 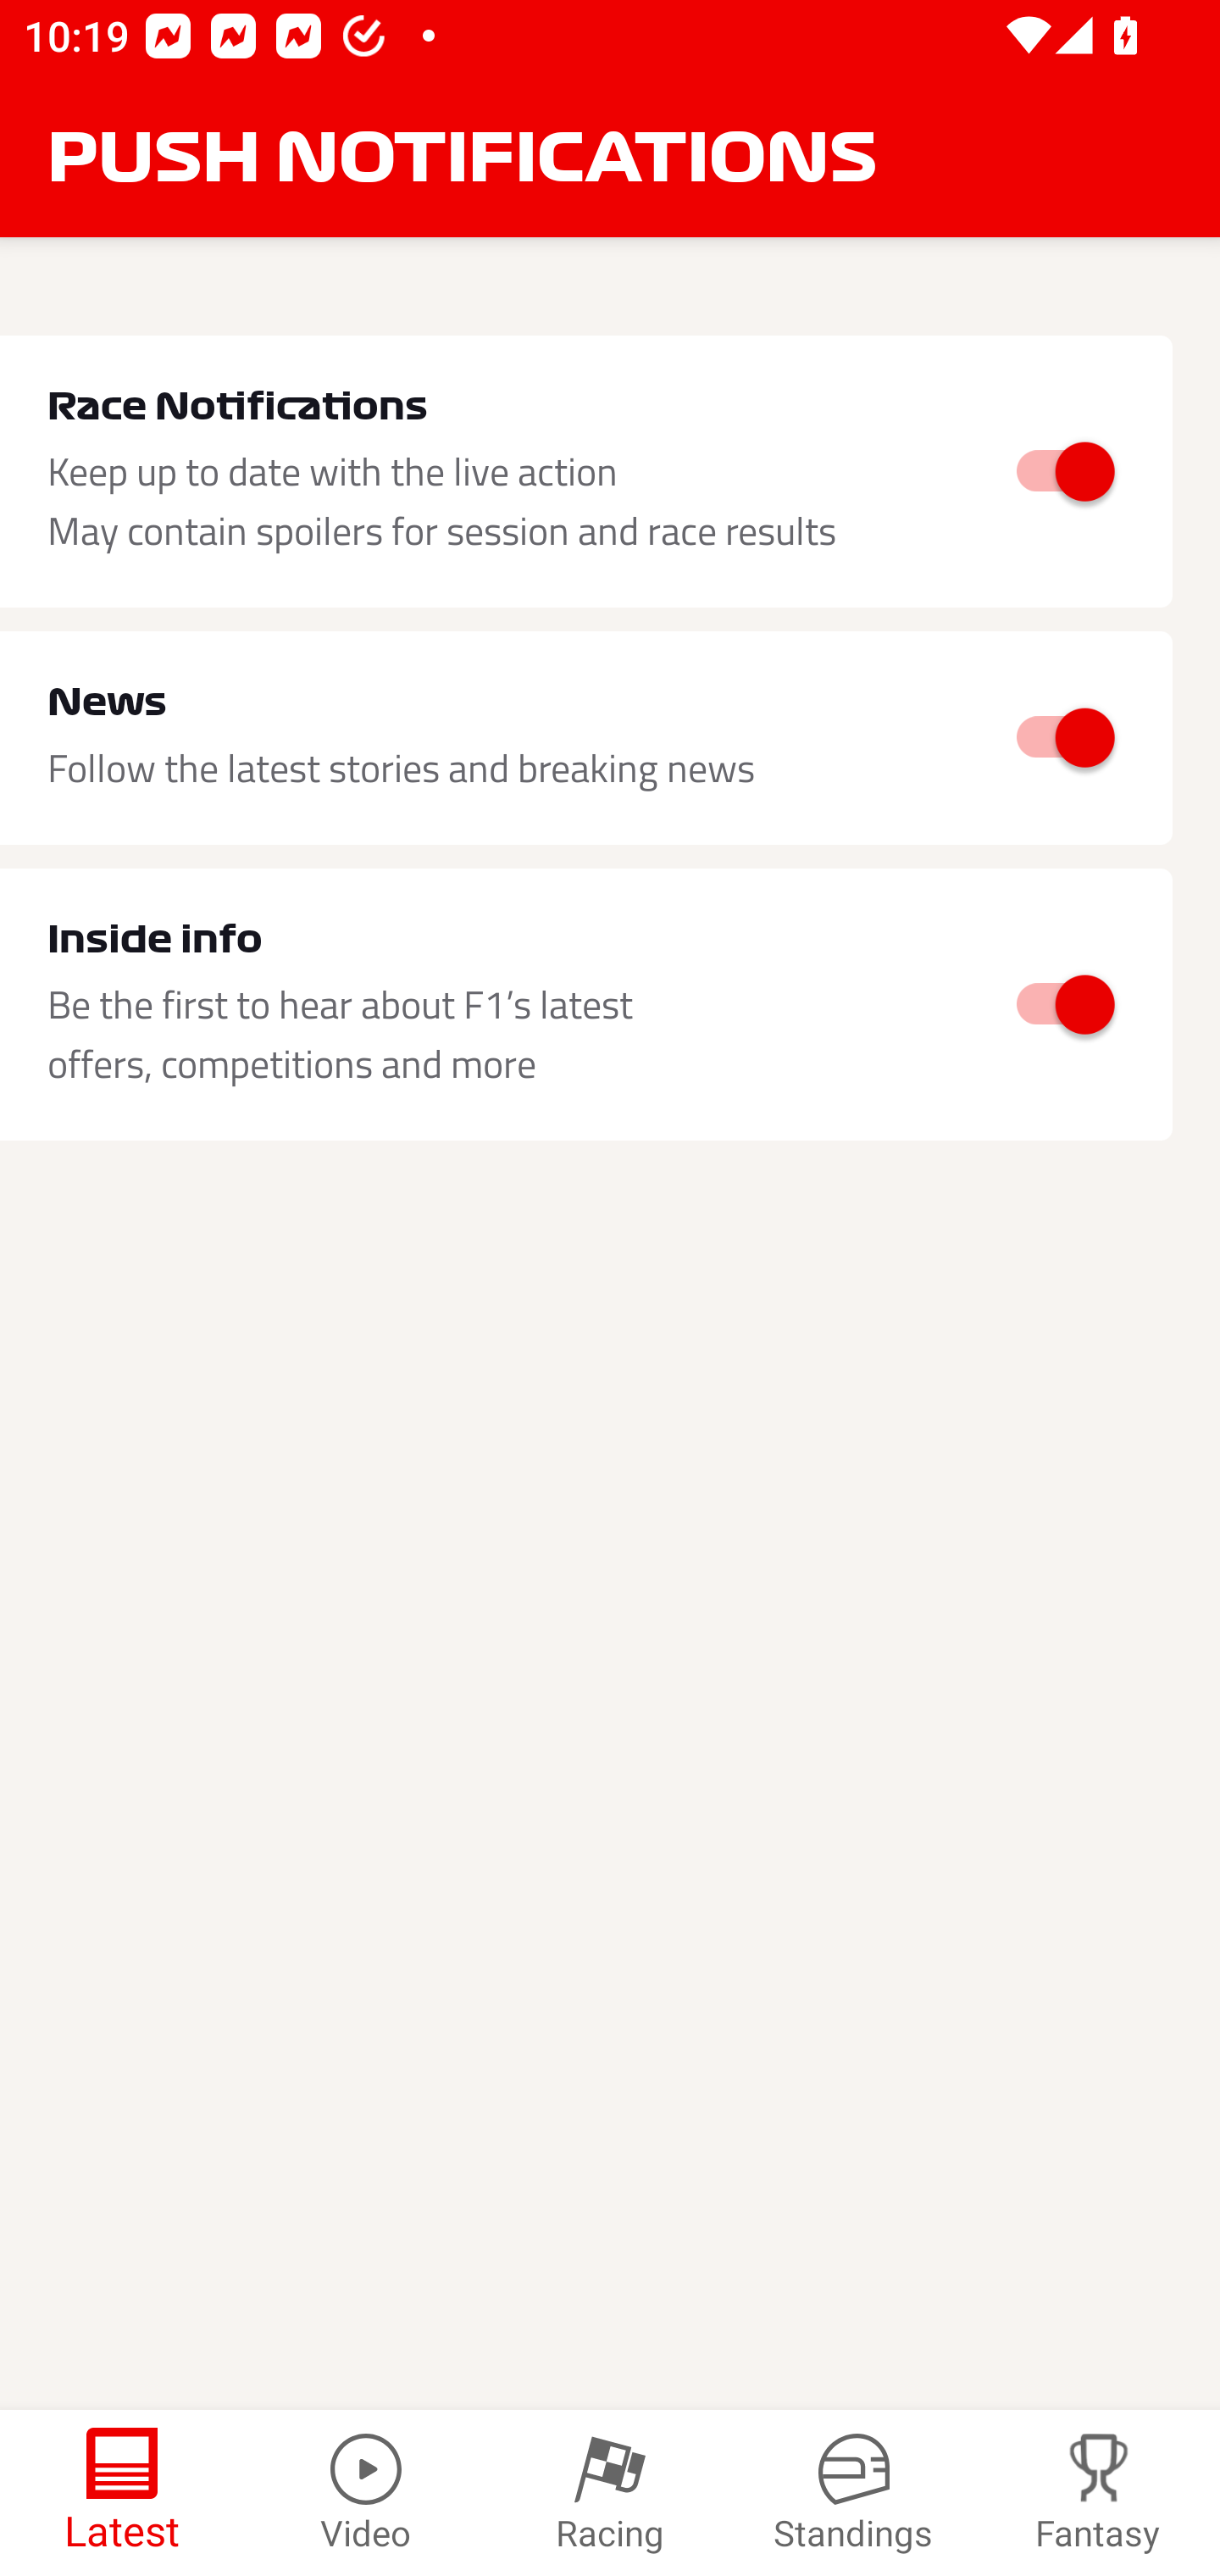 I want to click on Standings, so click(x=854, y=2493).